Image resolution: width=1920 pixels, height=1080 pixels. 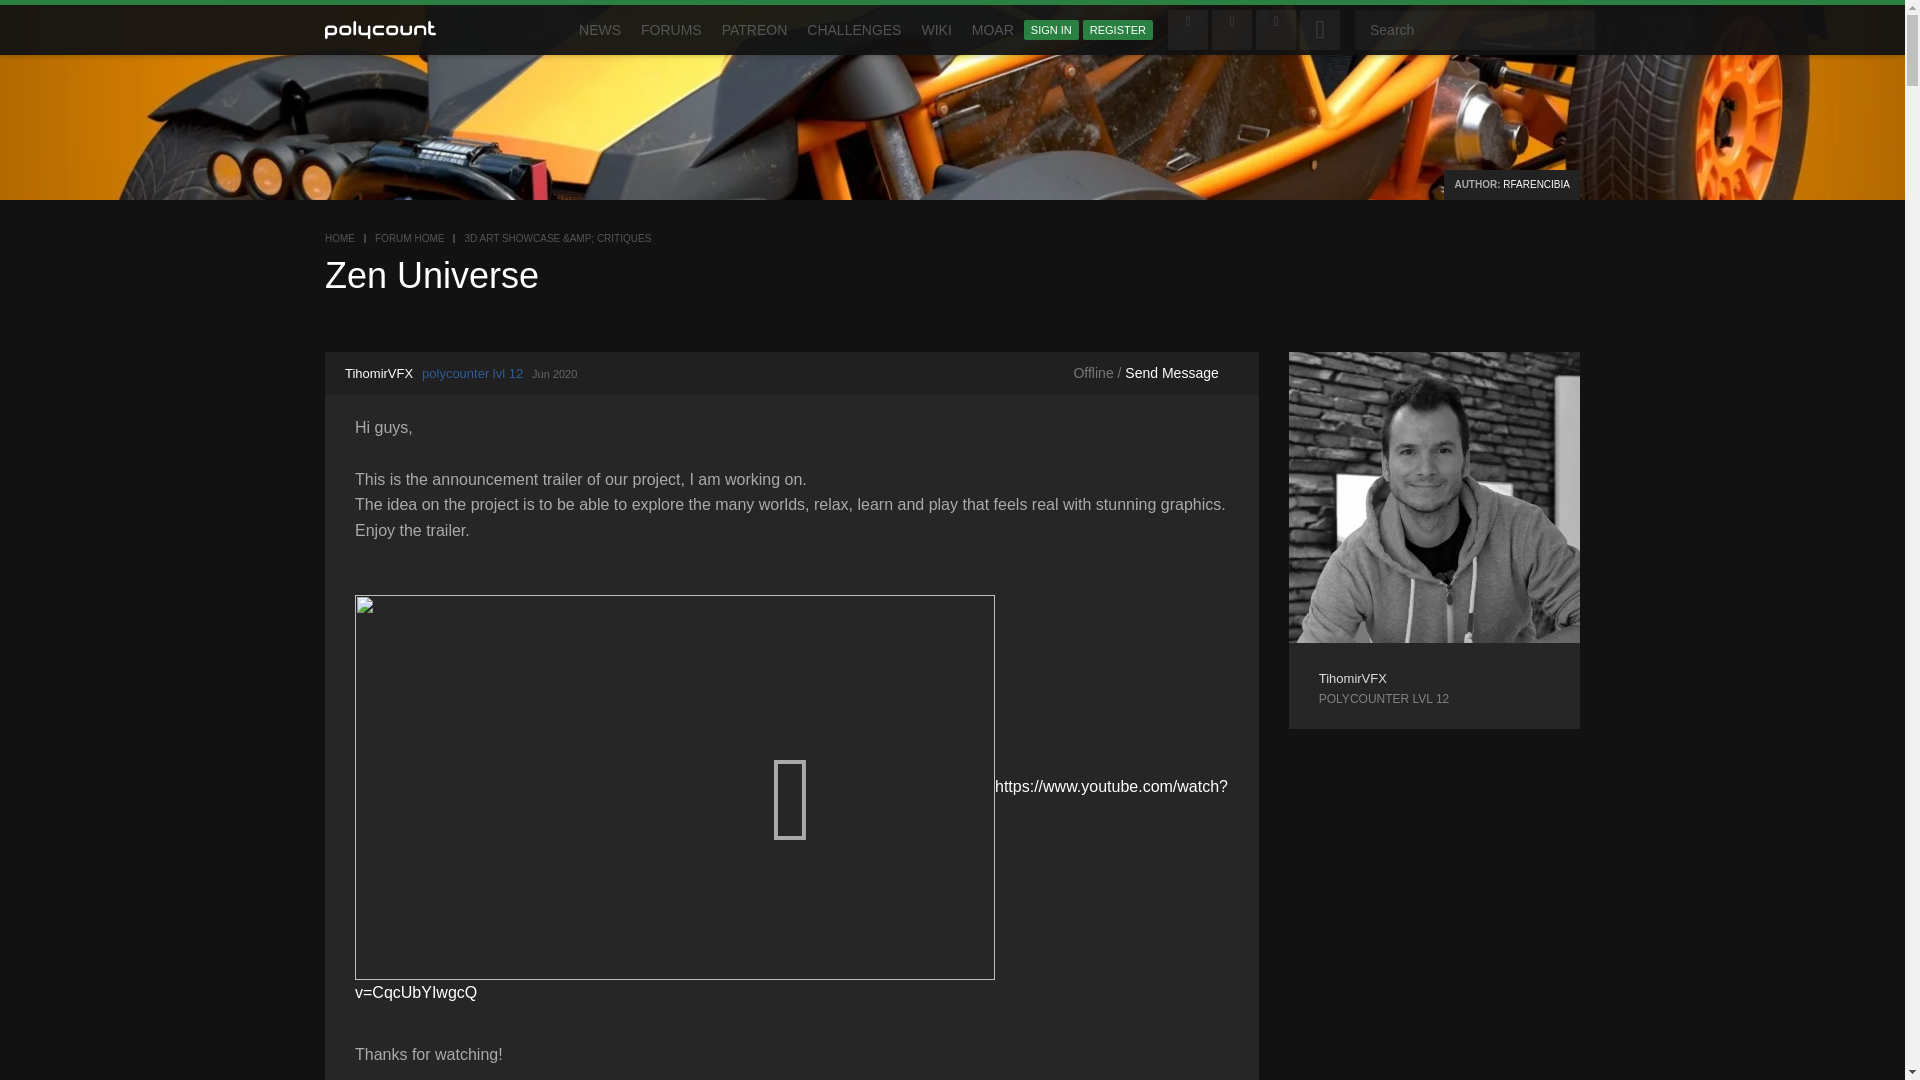 What do you see at coordinates (672, 30) in the screenshot?
I see `FORUMS` at bounding box center [672, 30].